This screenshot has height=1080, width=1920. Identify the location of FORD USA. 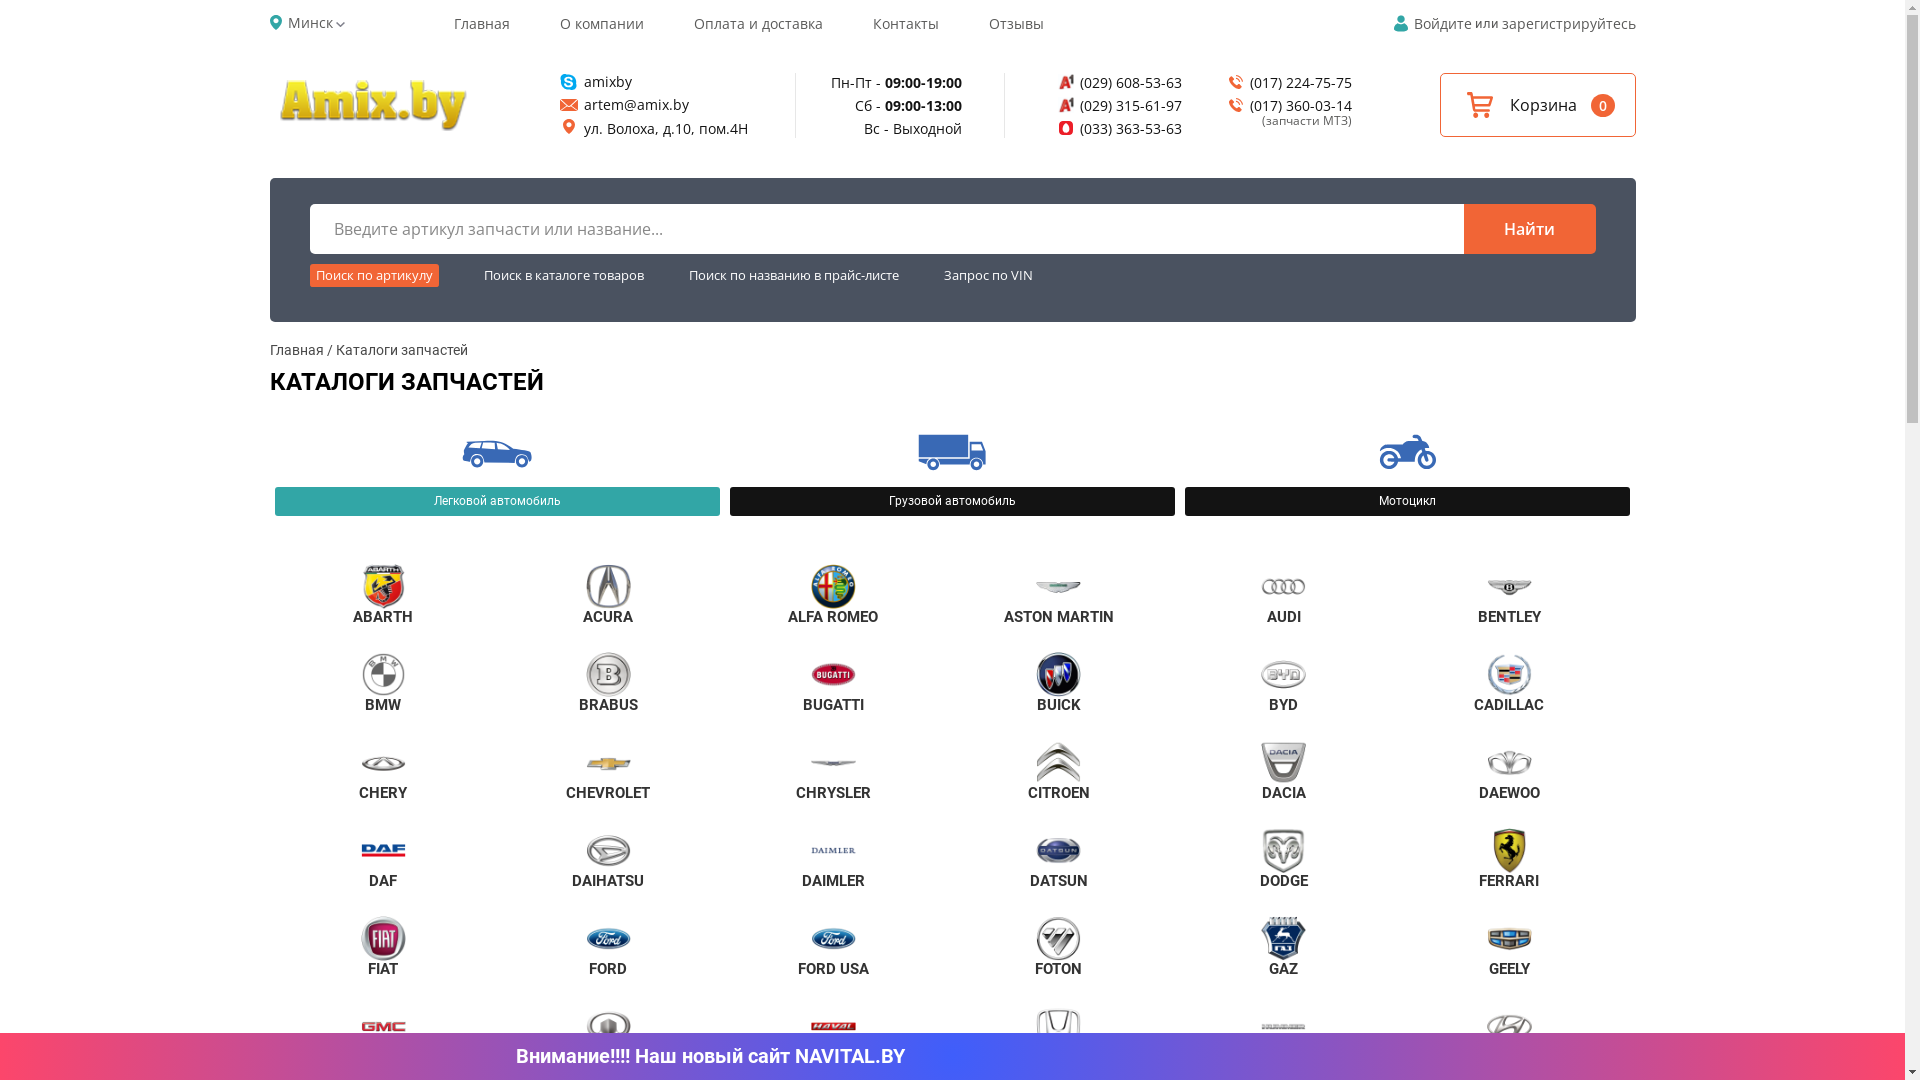
(834, 947).